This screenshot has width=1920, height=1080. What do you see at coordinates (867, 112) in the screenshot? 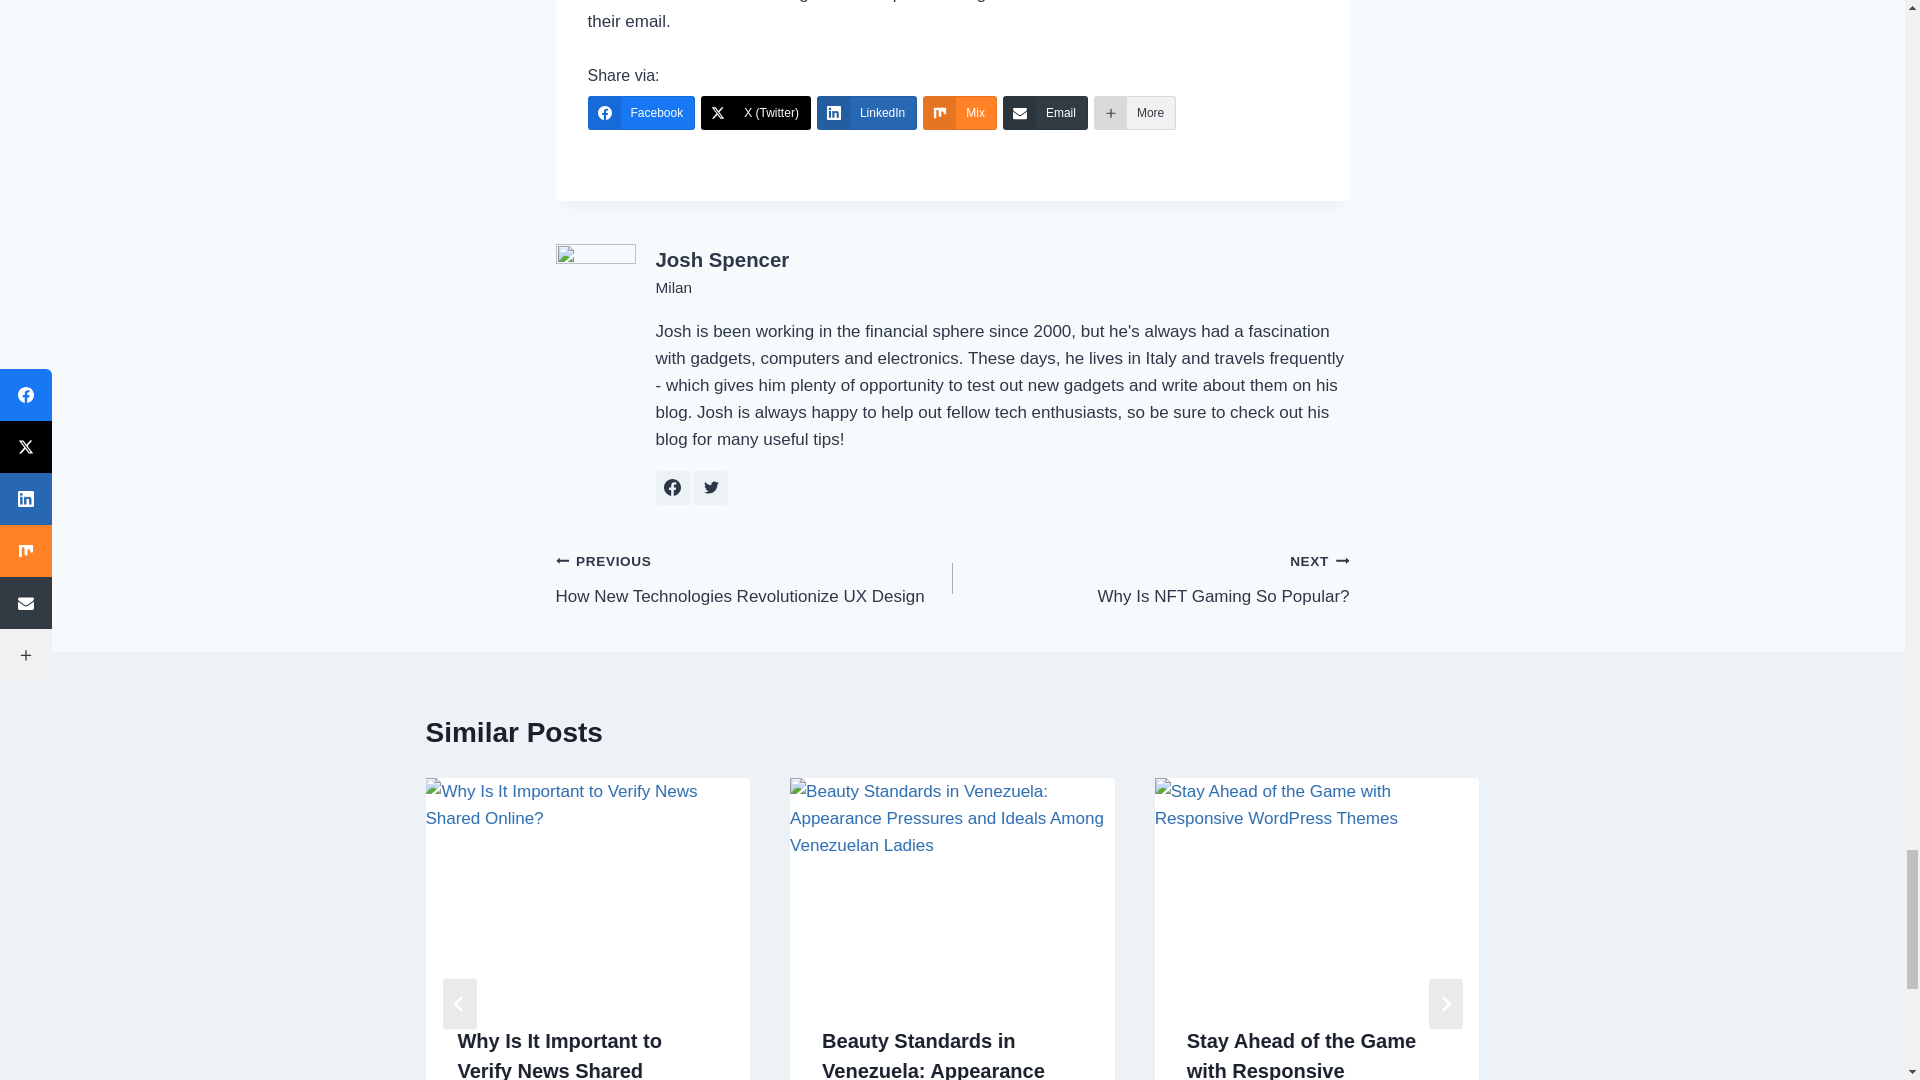
I see `LinkedIn` at bounding box center [867, 112].